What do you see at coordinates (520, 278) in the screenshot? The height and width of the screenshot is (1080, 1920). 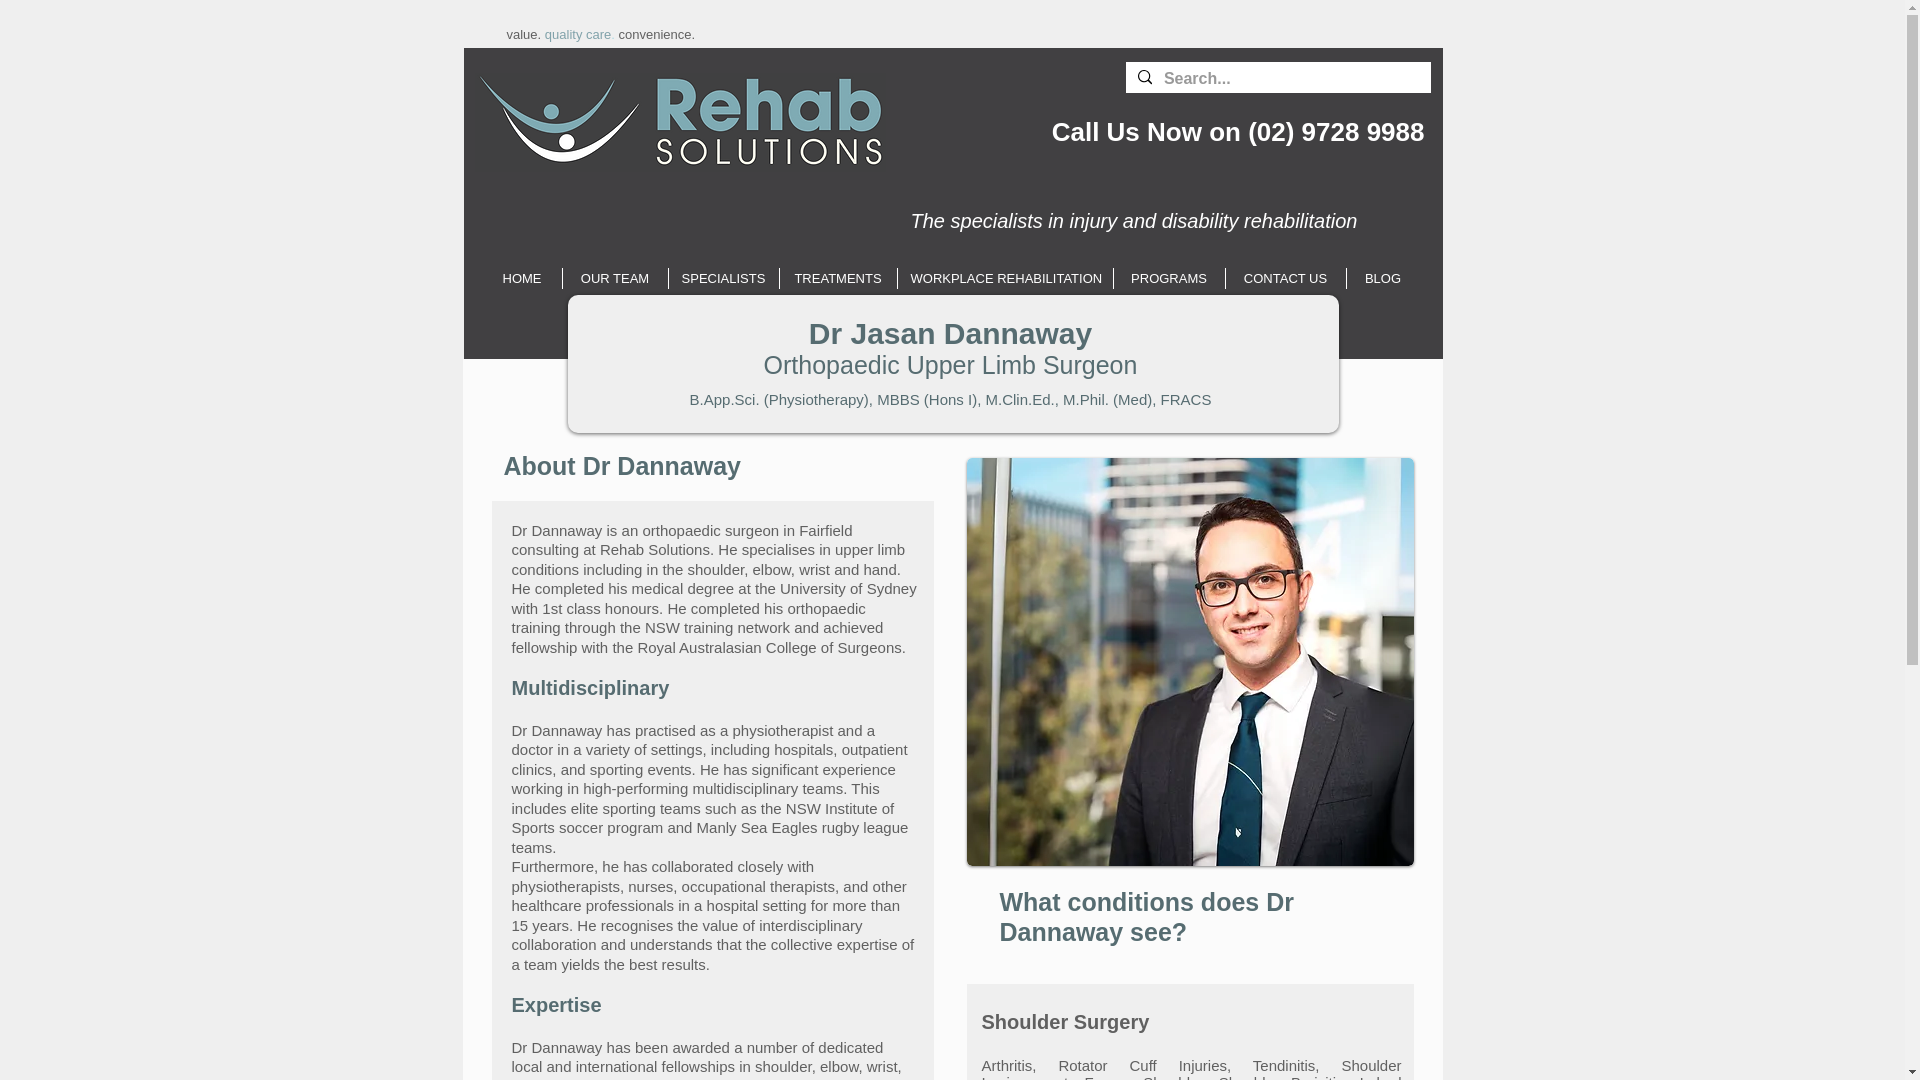 I see `HOME` at bounding box center [520, 278].